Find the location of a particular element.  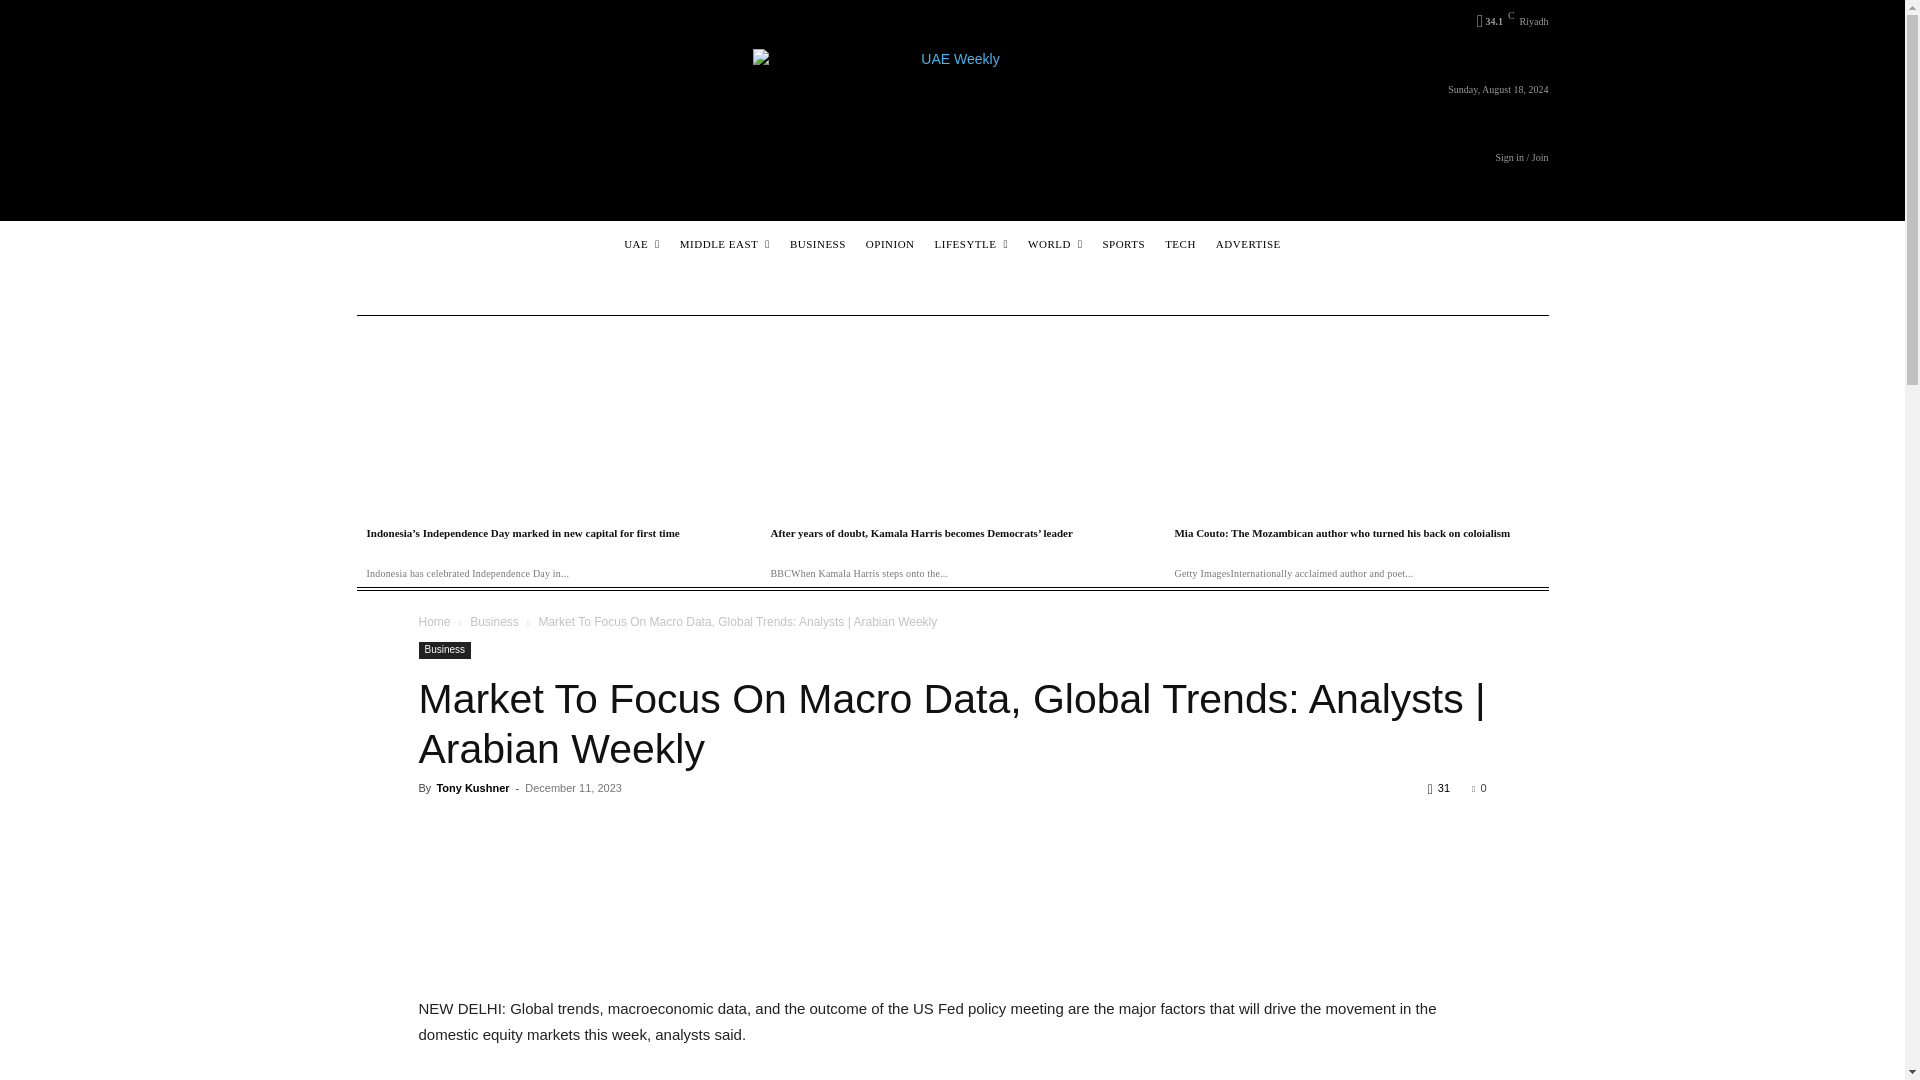

Arabian Weekly is located at coordinates (952, 86).